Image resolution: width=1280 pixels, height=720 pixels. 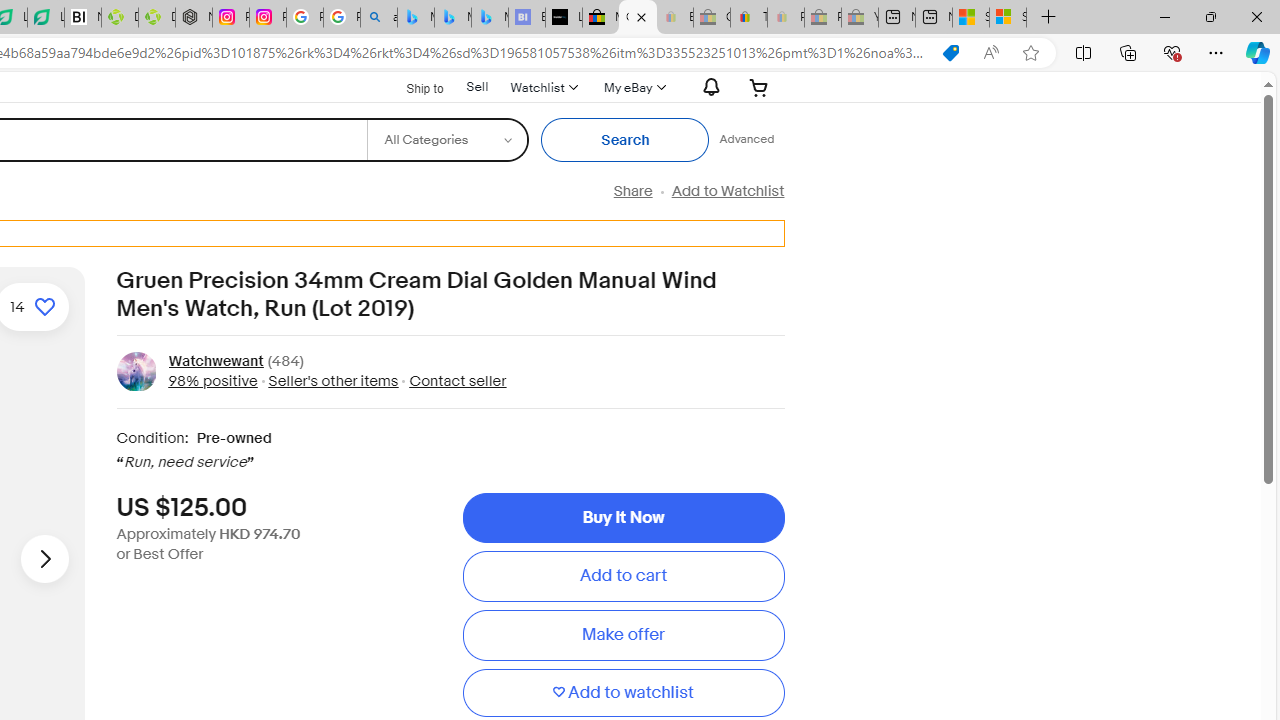 I want to click on Watchlist, so click(x=543, y=87).